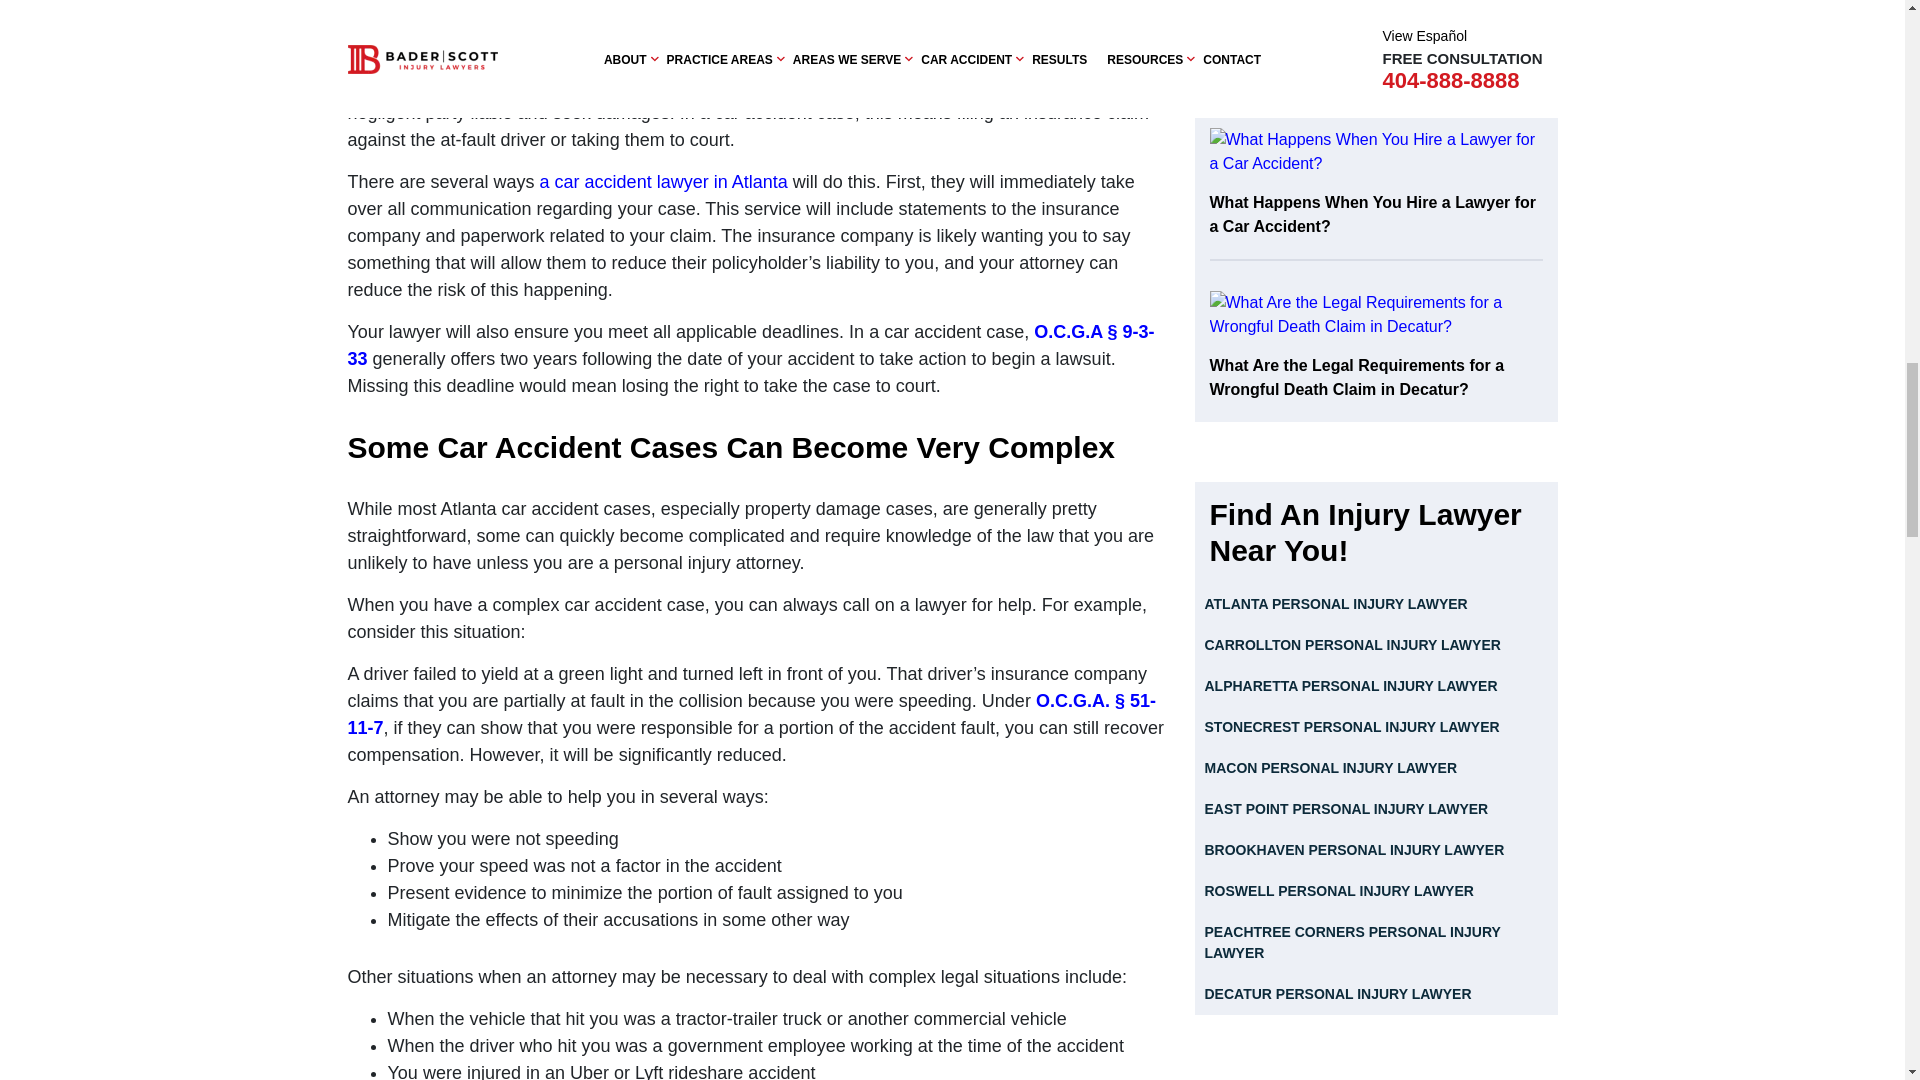 This screenshot has width=1920, height=1080. What do you see at coordinates (1376, 49) in the screenshot?
I see `Can a Landlord Be Held Liable for a Dog Bite?` at bounding box center [1376, 49].